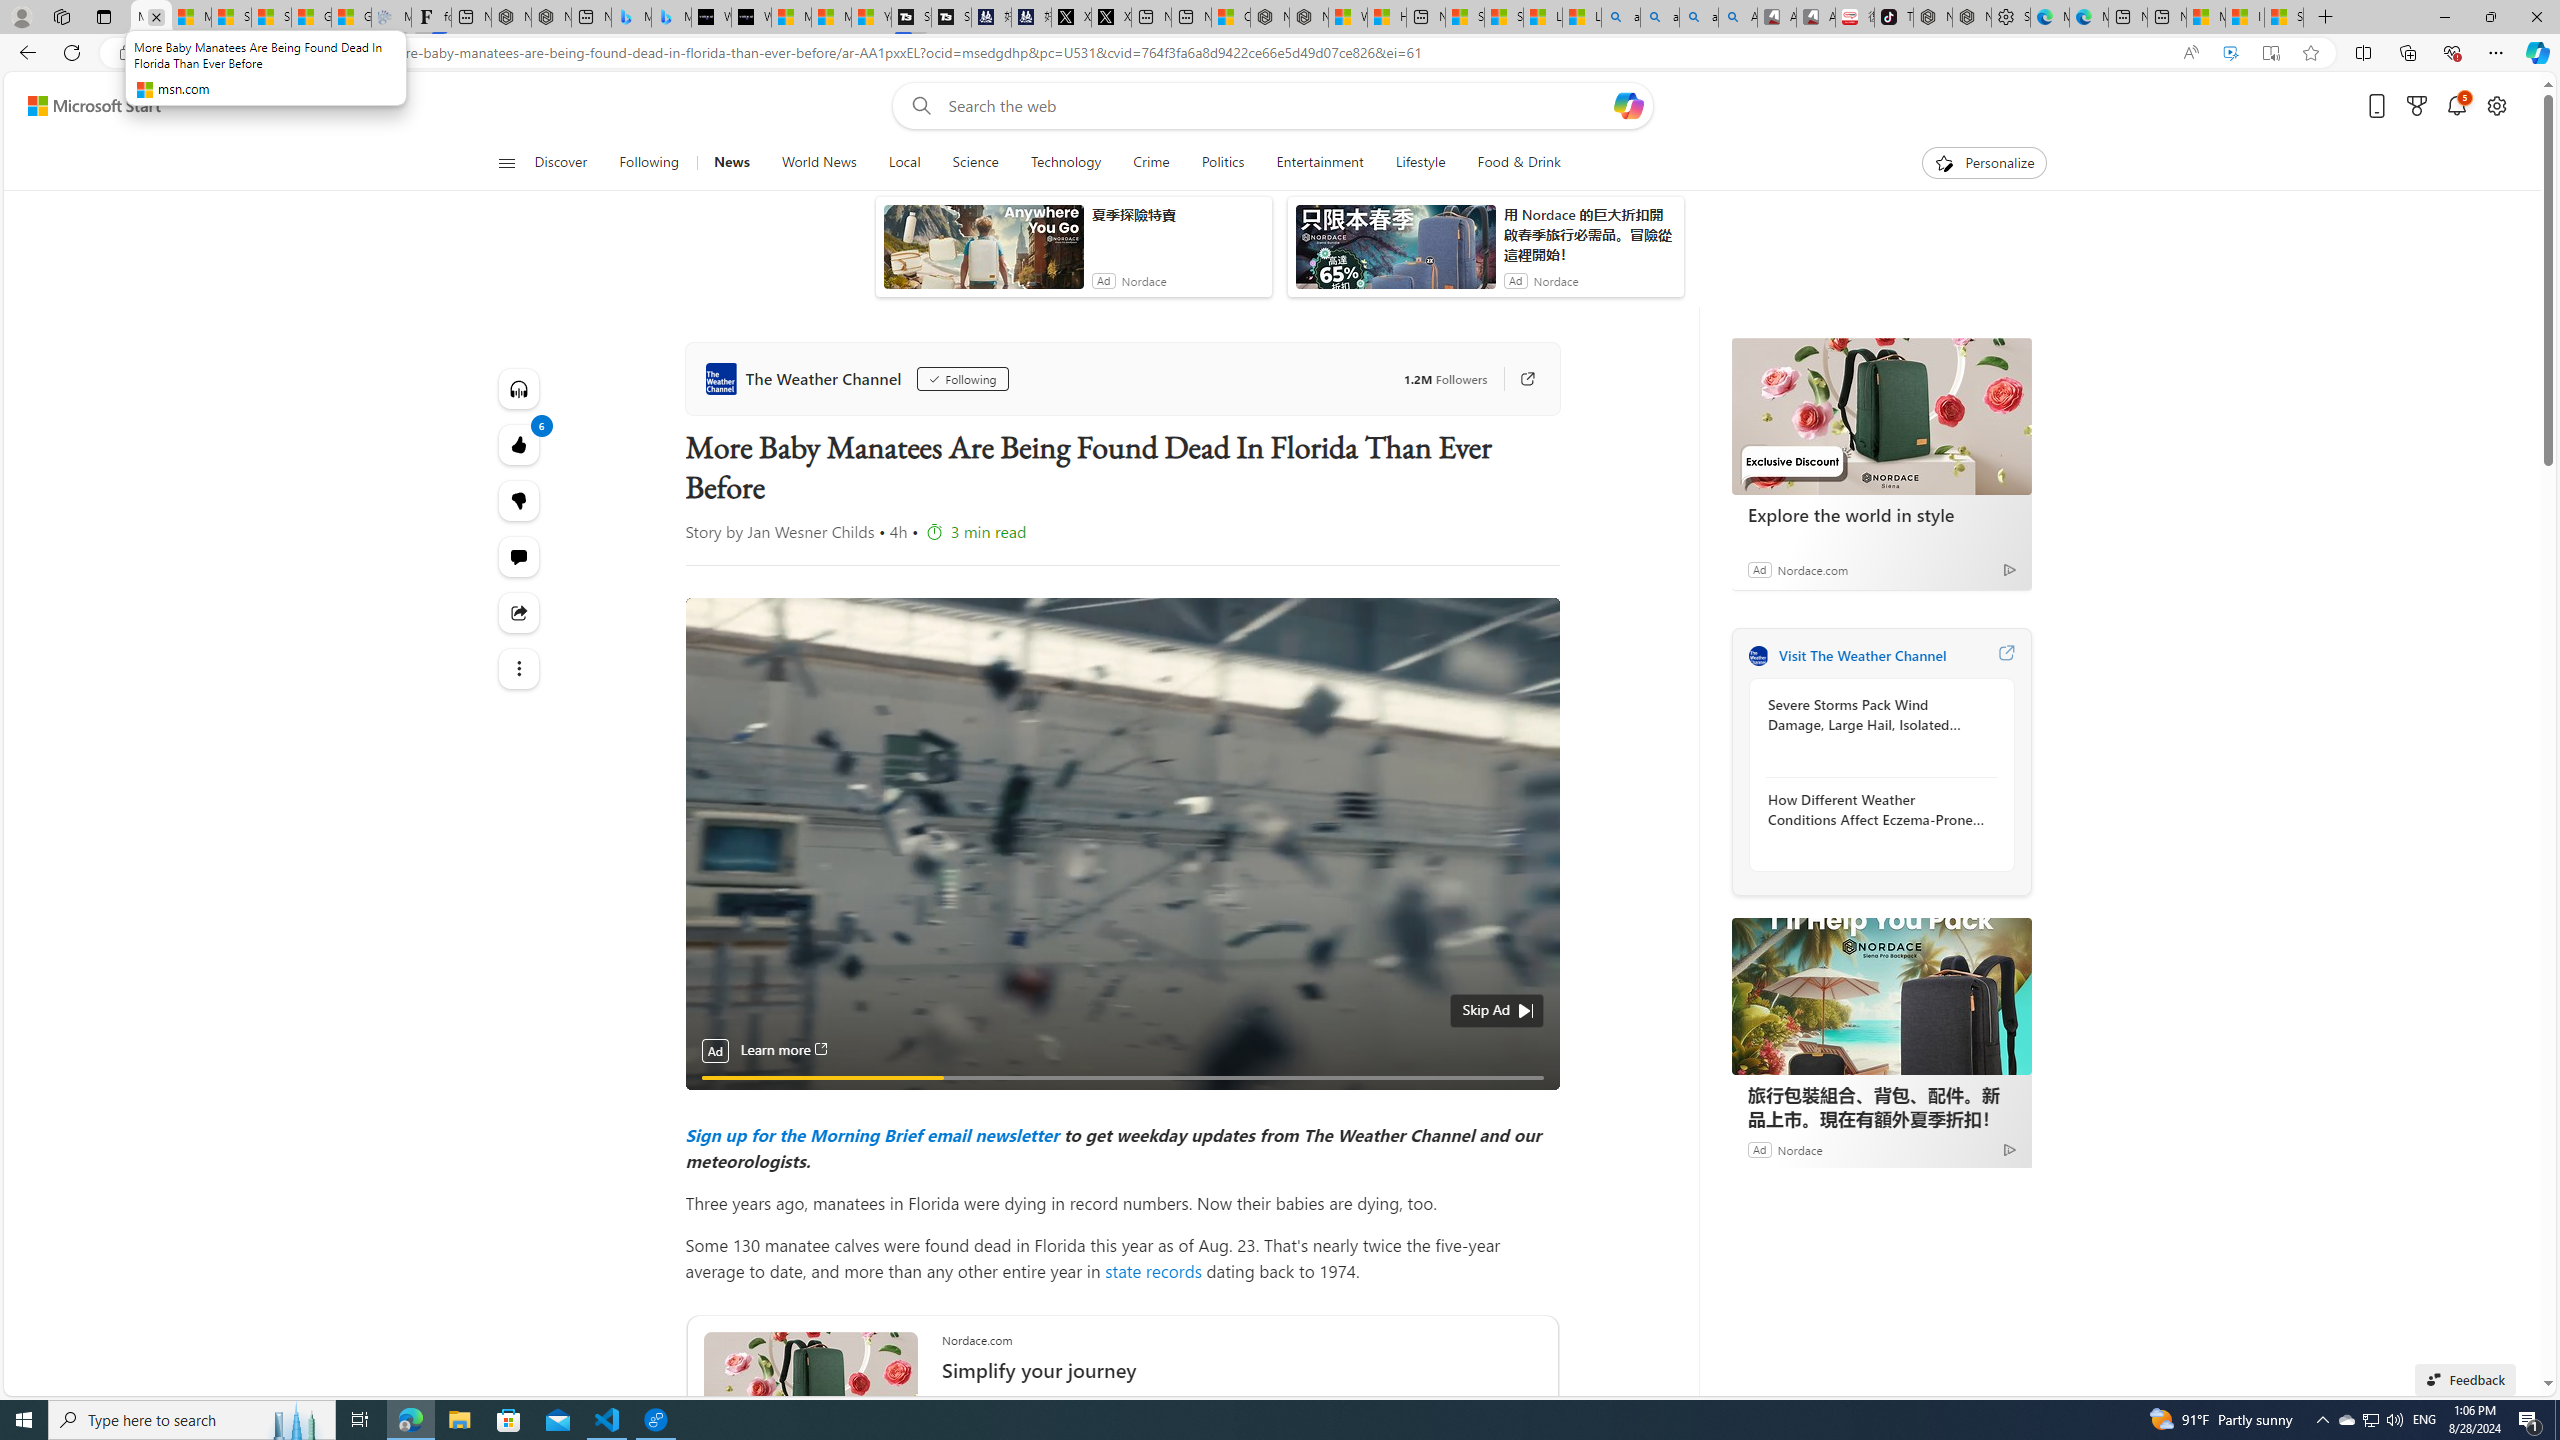  I want to click on Science, so click(974, 163).